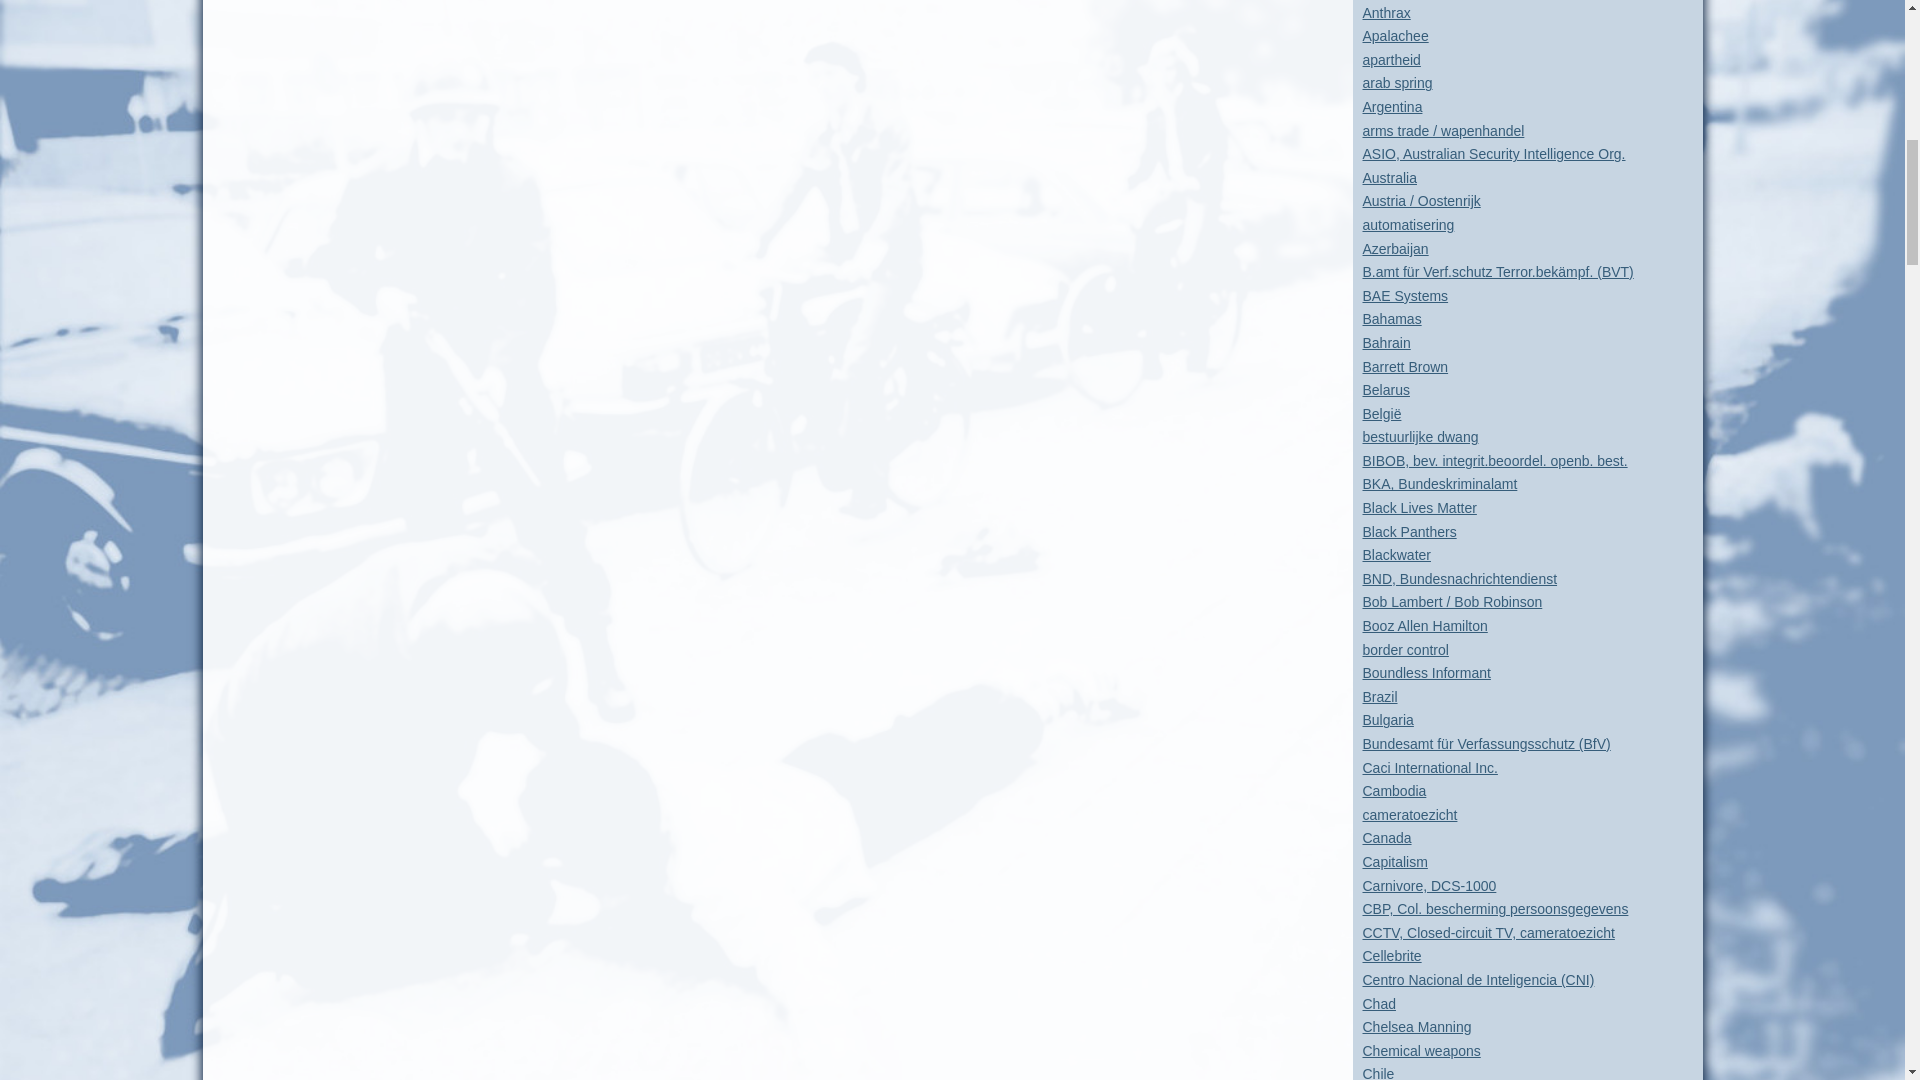 The height and width of the screenshot is (1080, 1920). What do you see at coordinates (1392, 106) in the screenshot?
I see `Argentina` at bounding box center [1392, 106].